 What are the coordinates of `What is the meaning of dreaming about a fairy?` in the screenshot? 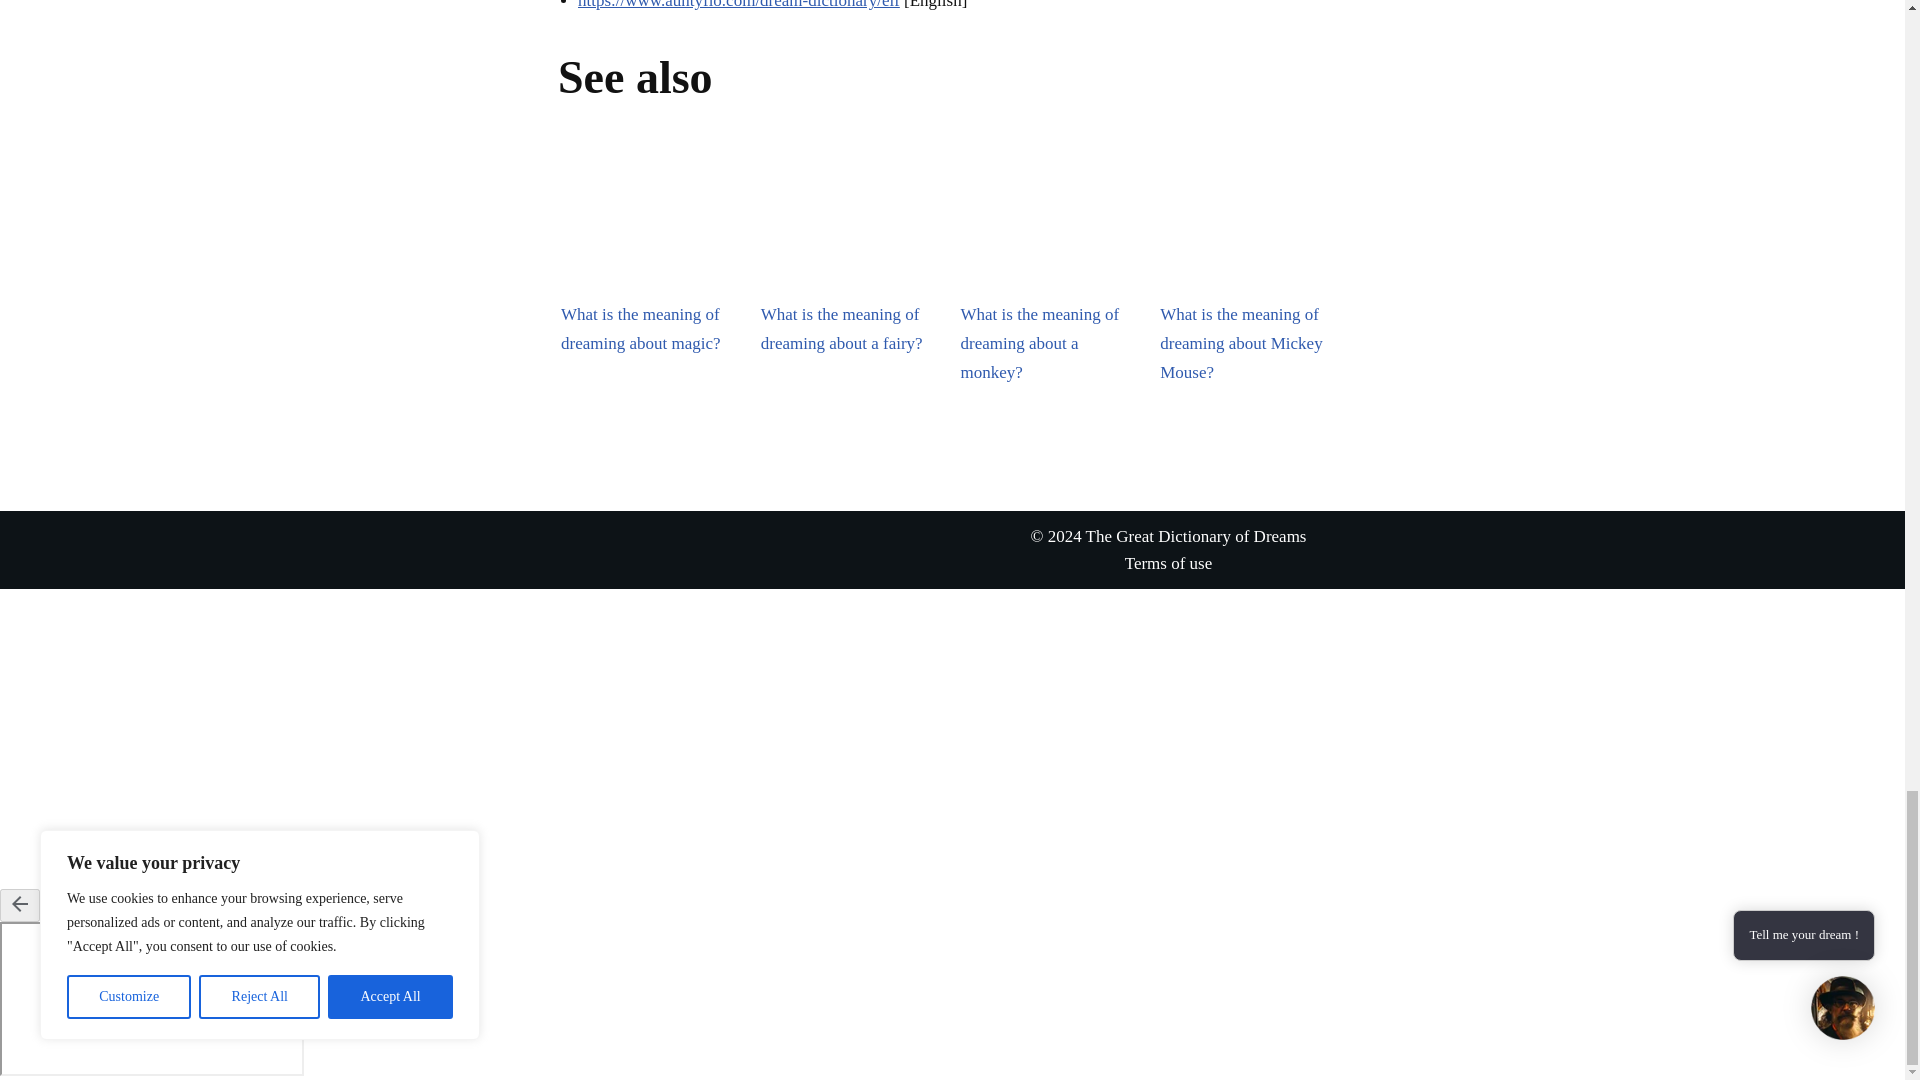 It's located at (852, 226).